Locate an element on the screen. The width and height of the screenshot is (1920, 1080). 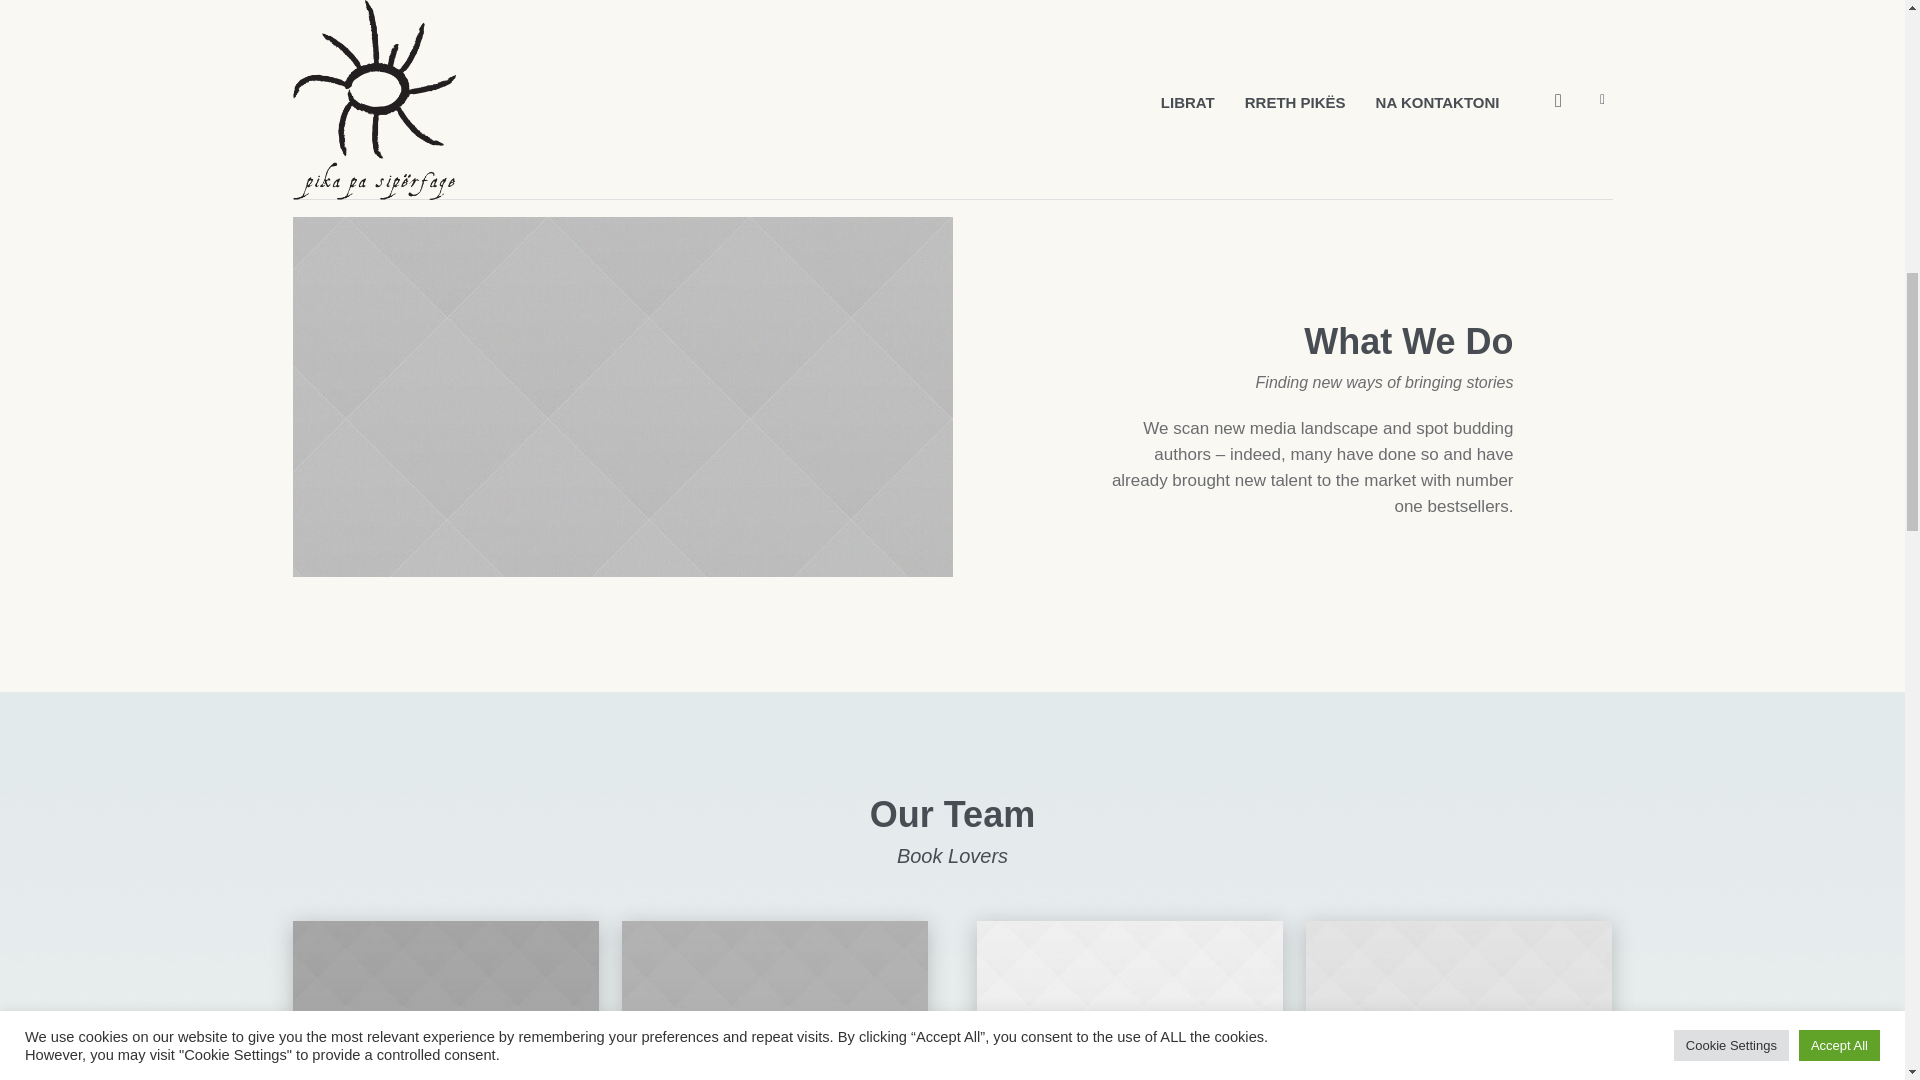
Harold Stevens is located at coordinates (446, 1071).